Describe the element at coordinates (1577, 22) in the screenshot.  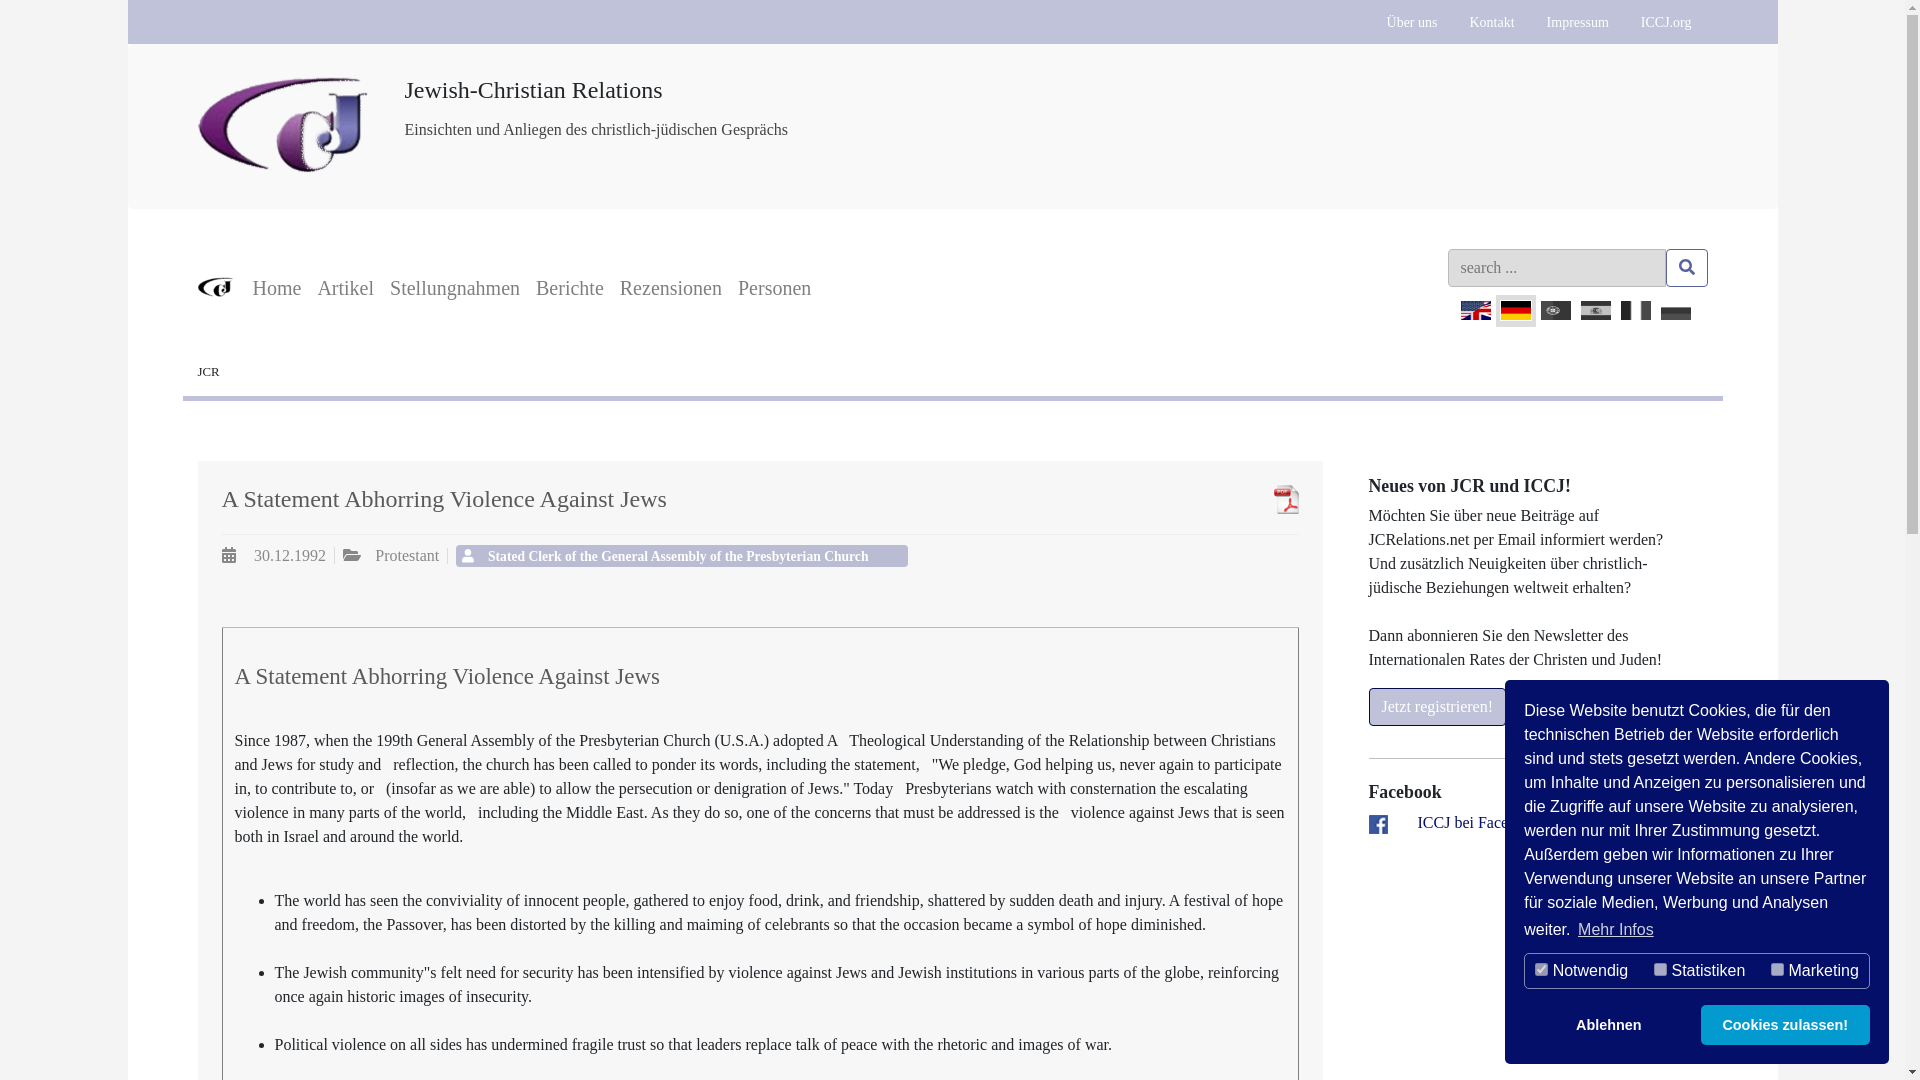
I see `Impressum` at that location.